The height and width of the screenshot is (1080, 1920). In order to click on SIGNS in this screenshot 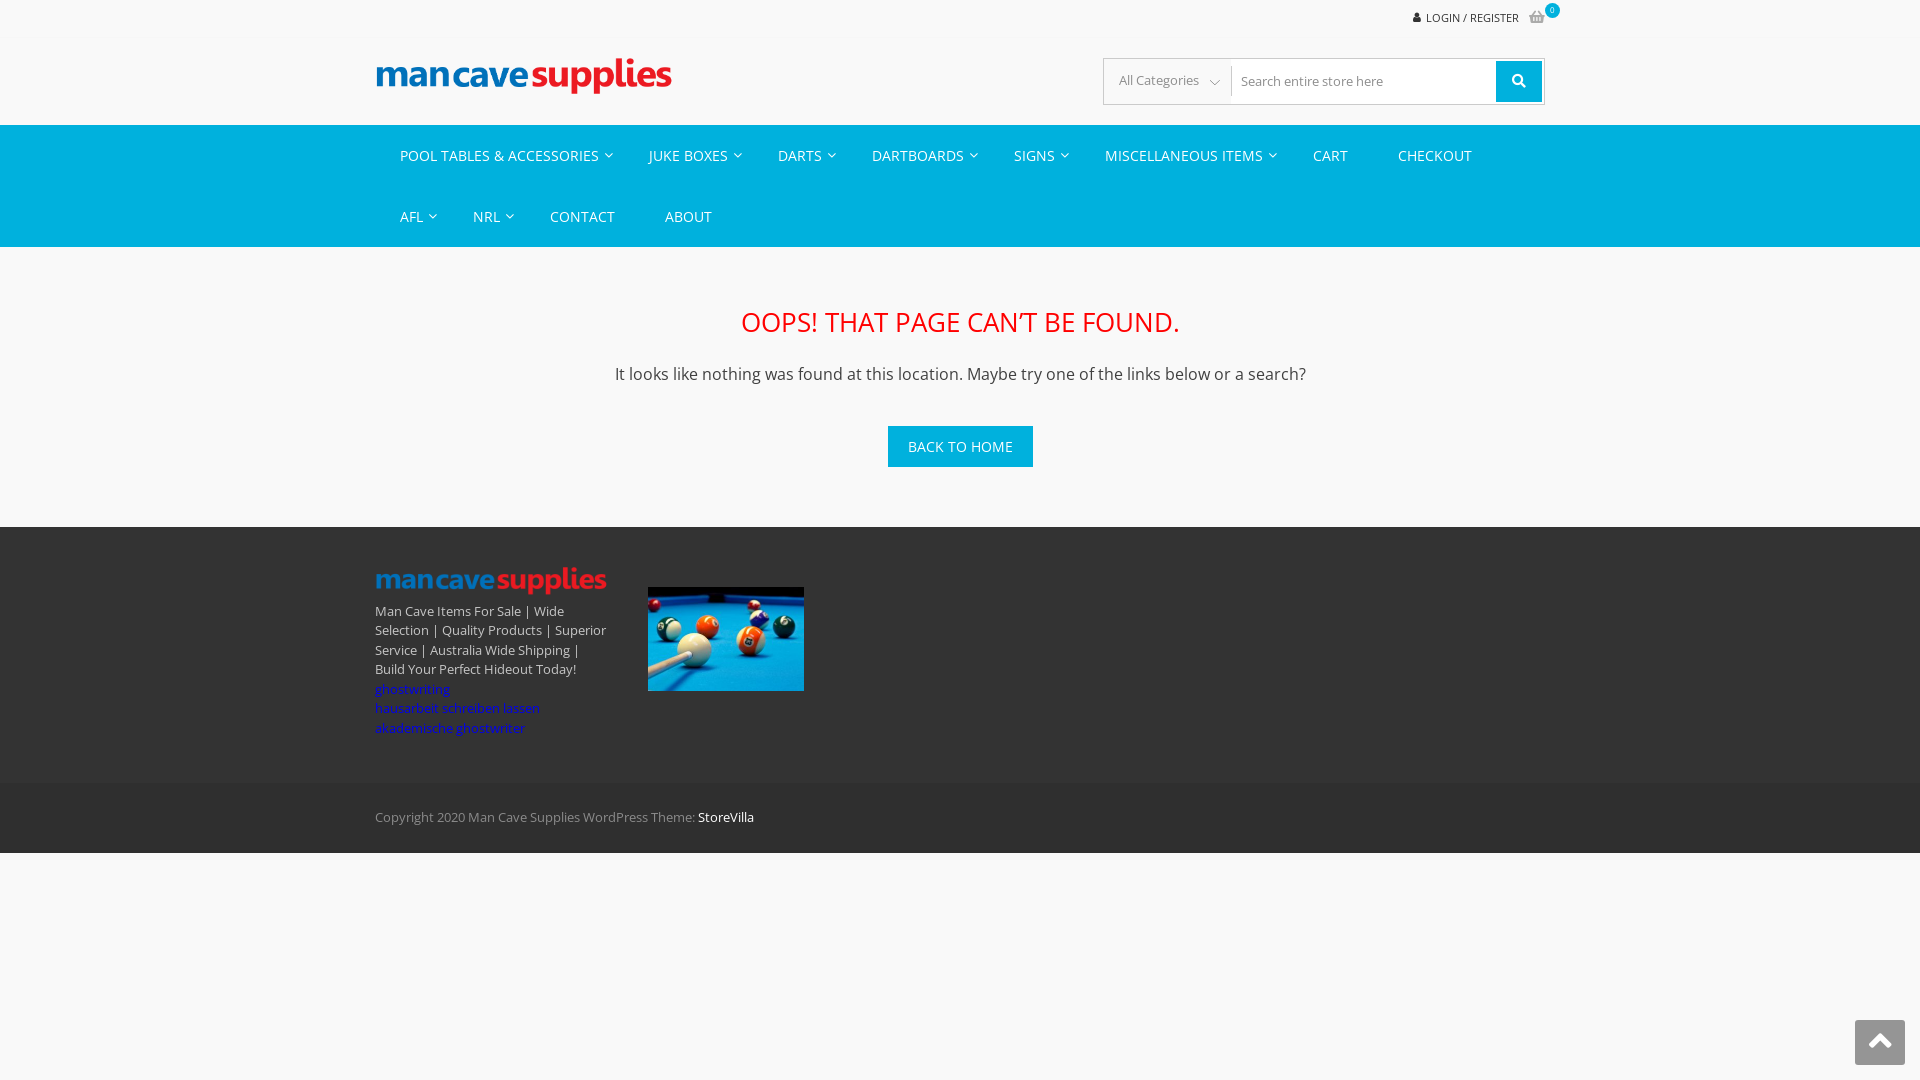, I will do `click(1034, 154)`.